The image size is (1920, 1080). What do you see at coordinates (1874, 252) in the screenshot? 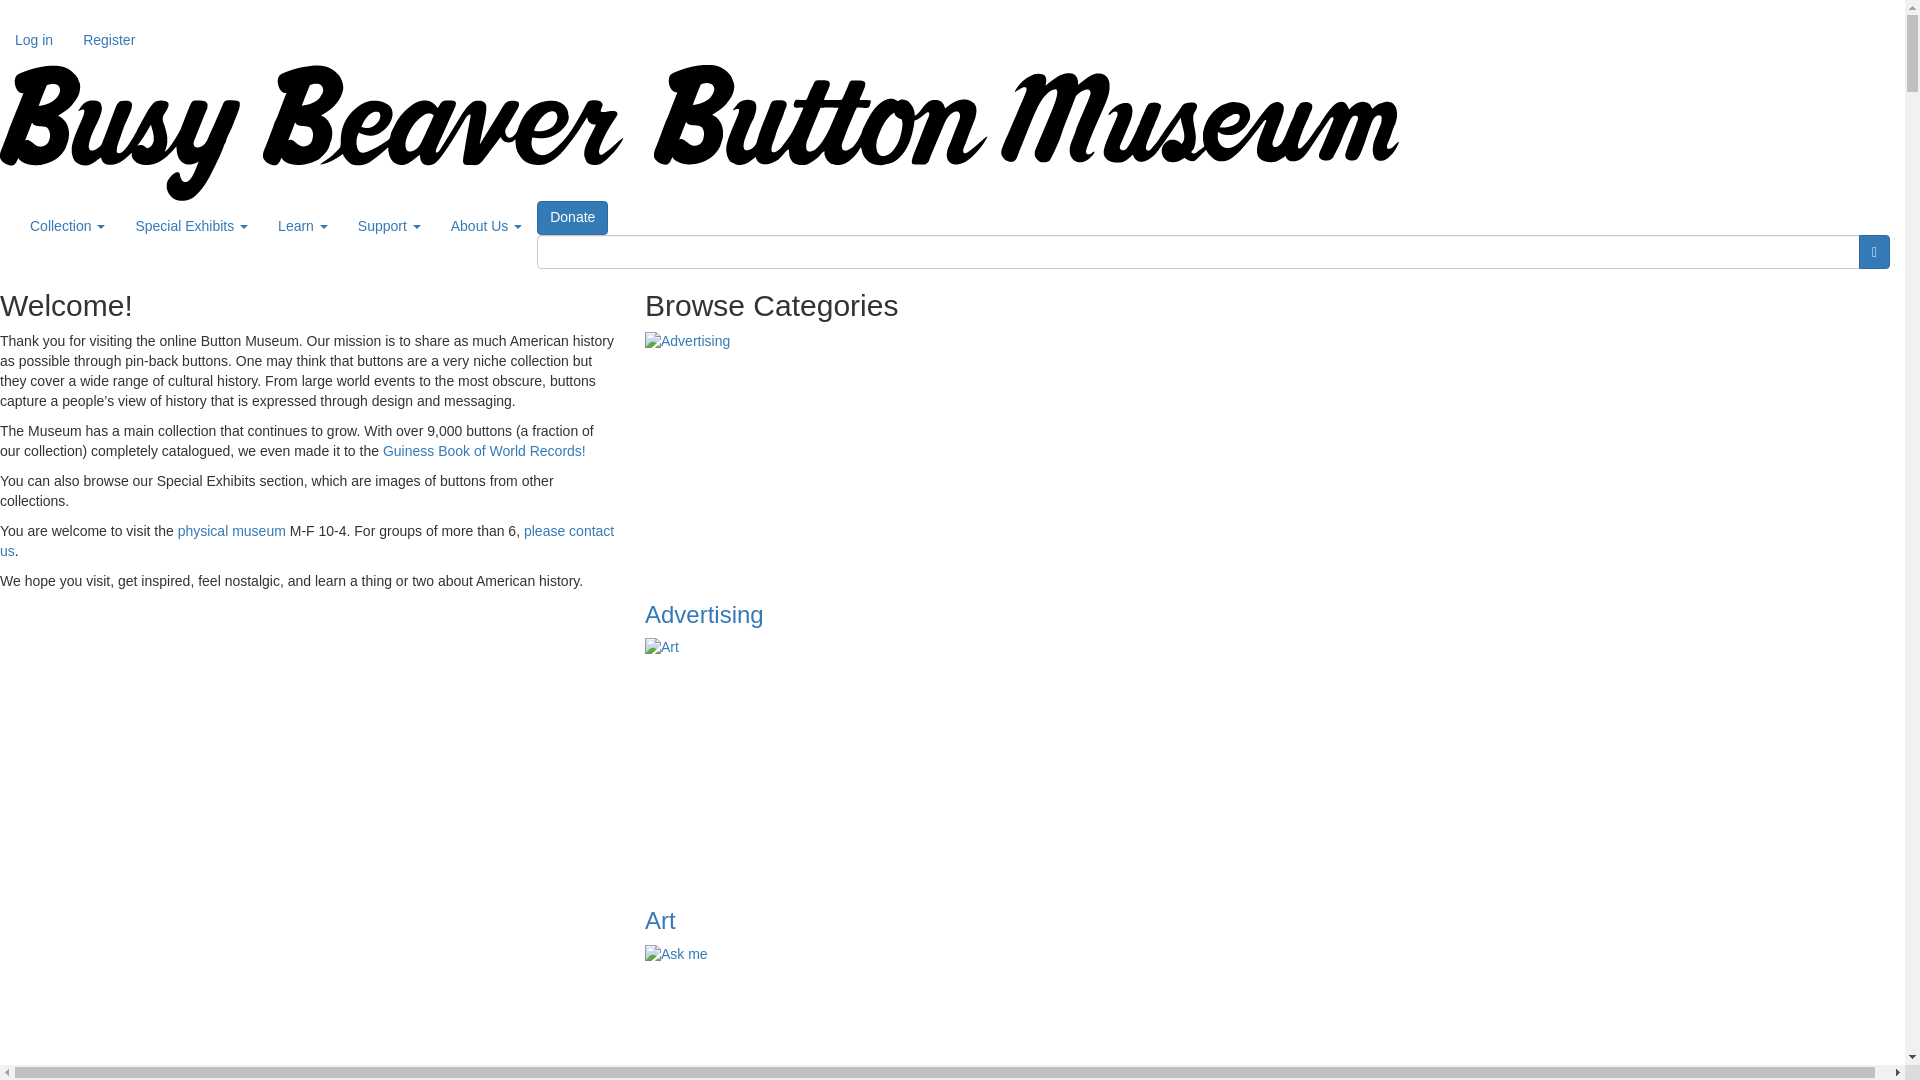
I see `Search` at bounding box center [1874, 252].